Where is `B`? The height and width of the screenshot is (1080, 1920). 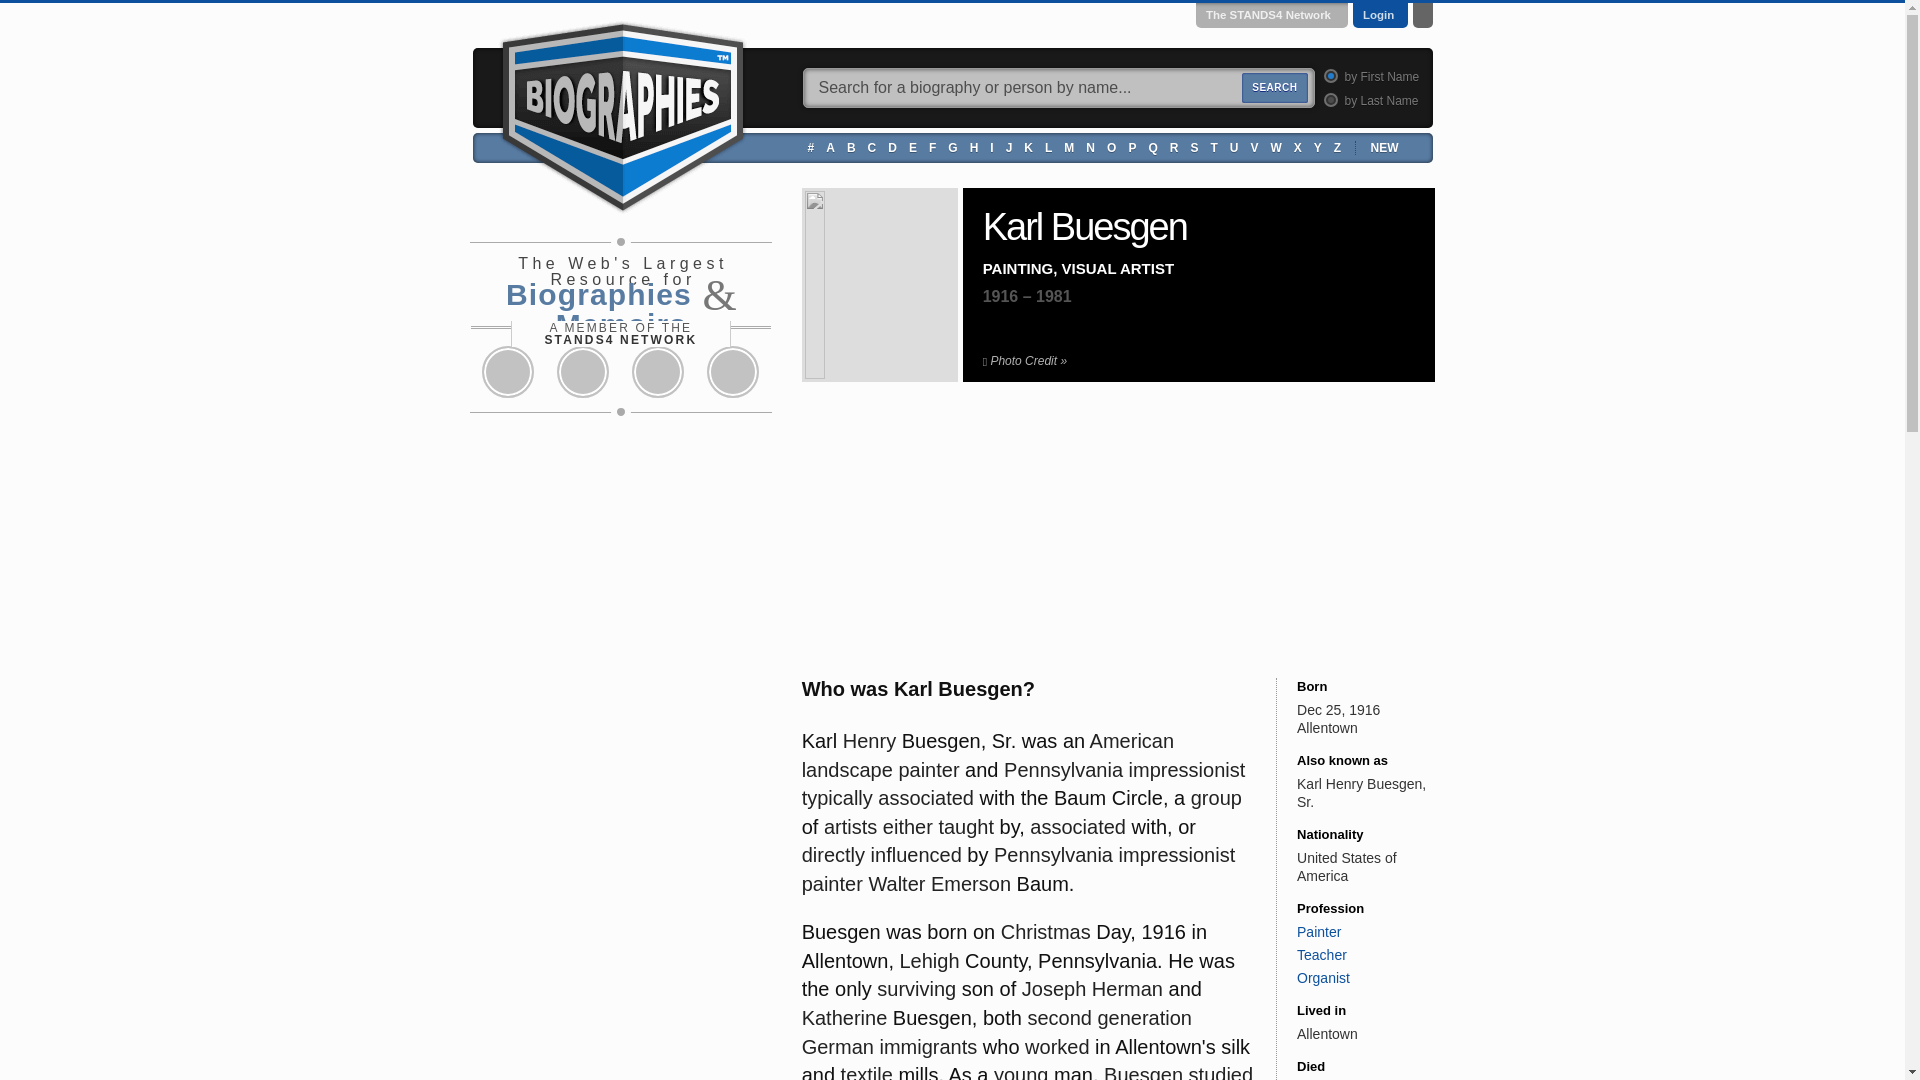
B is located at coordinates (851, 147).